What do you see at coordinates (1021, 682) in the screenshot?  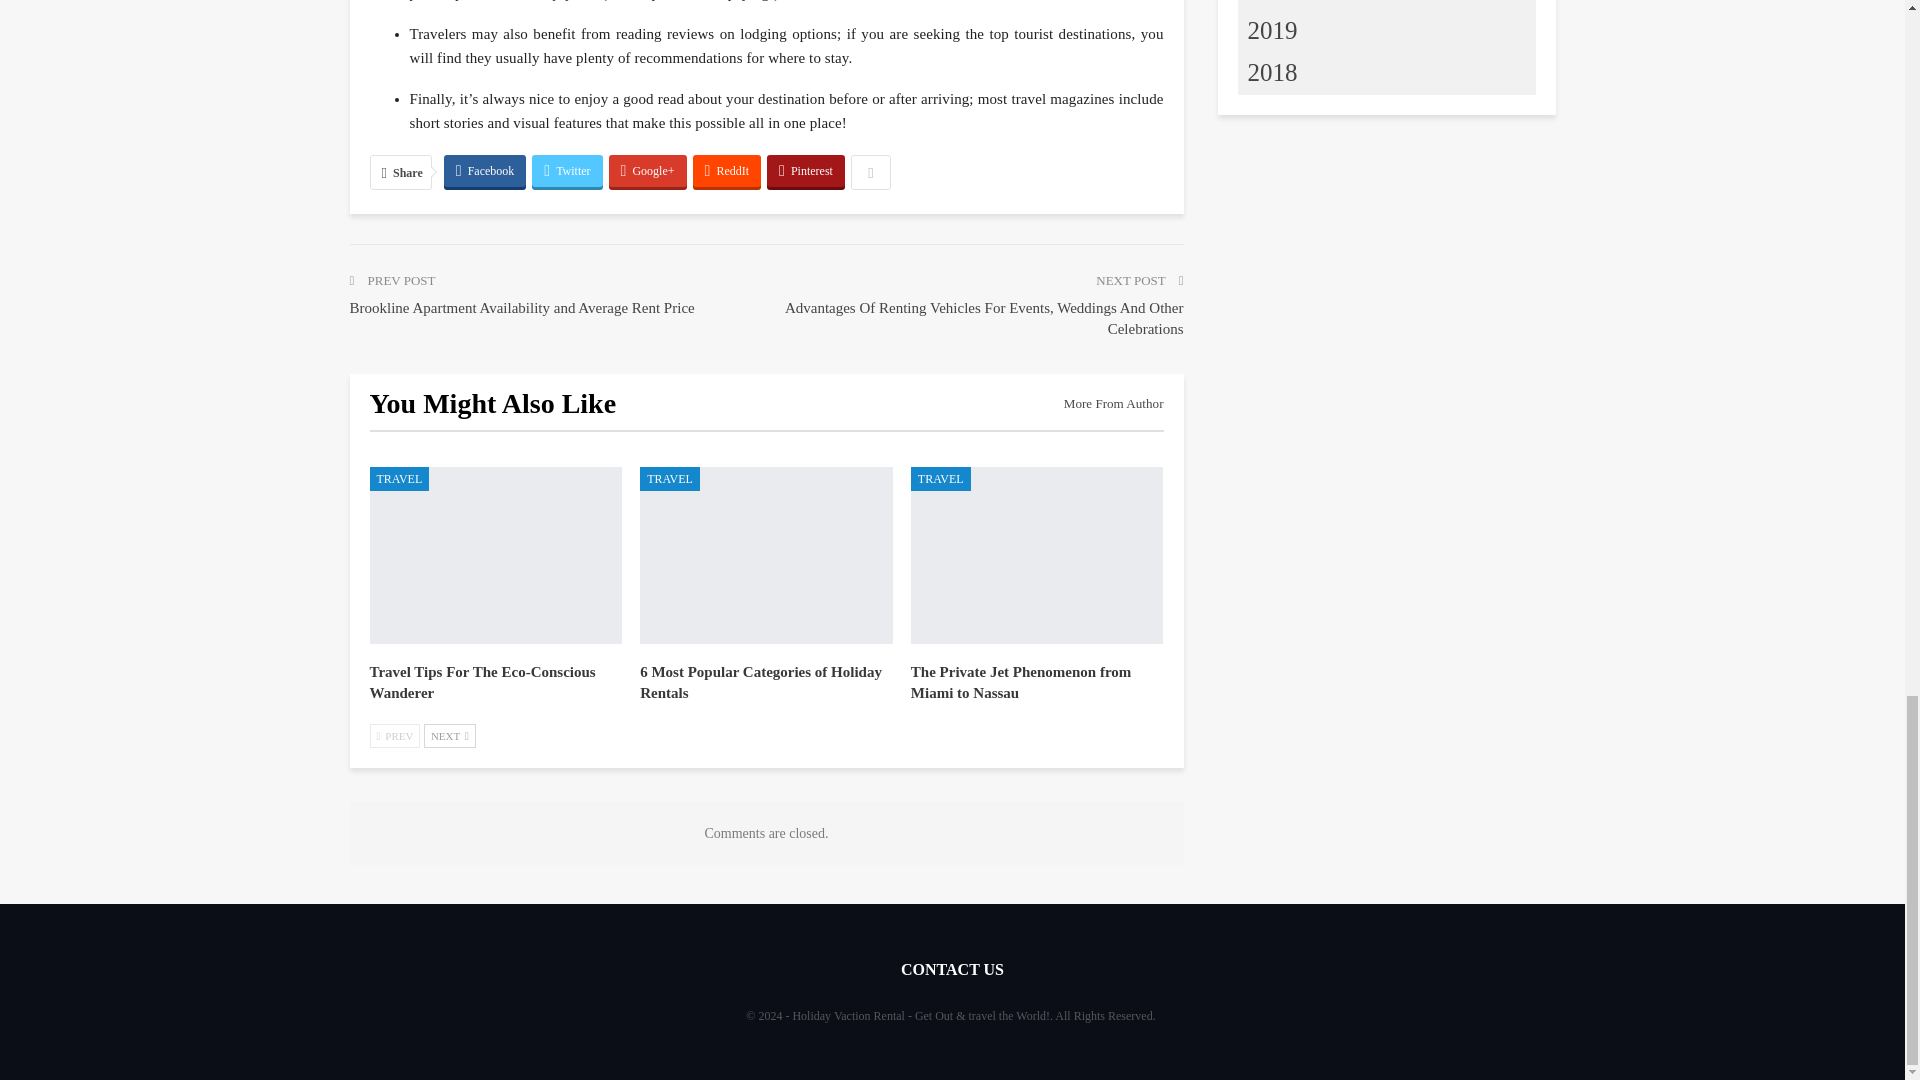 I see `The Private Jet Phenomenon from Miami to Nassau` at bounding box center [1021, 682].